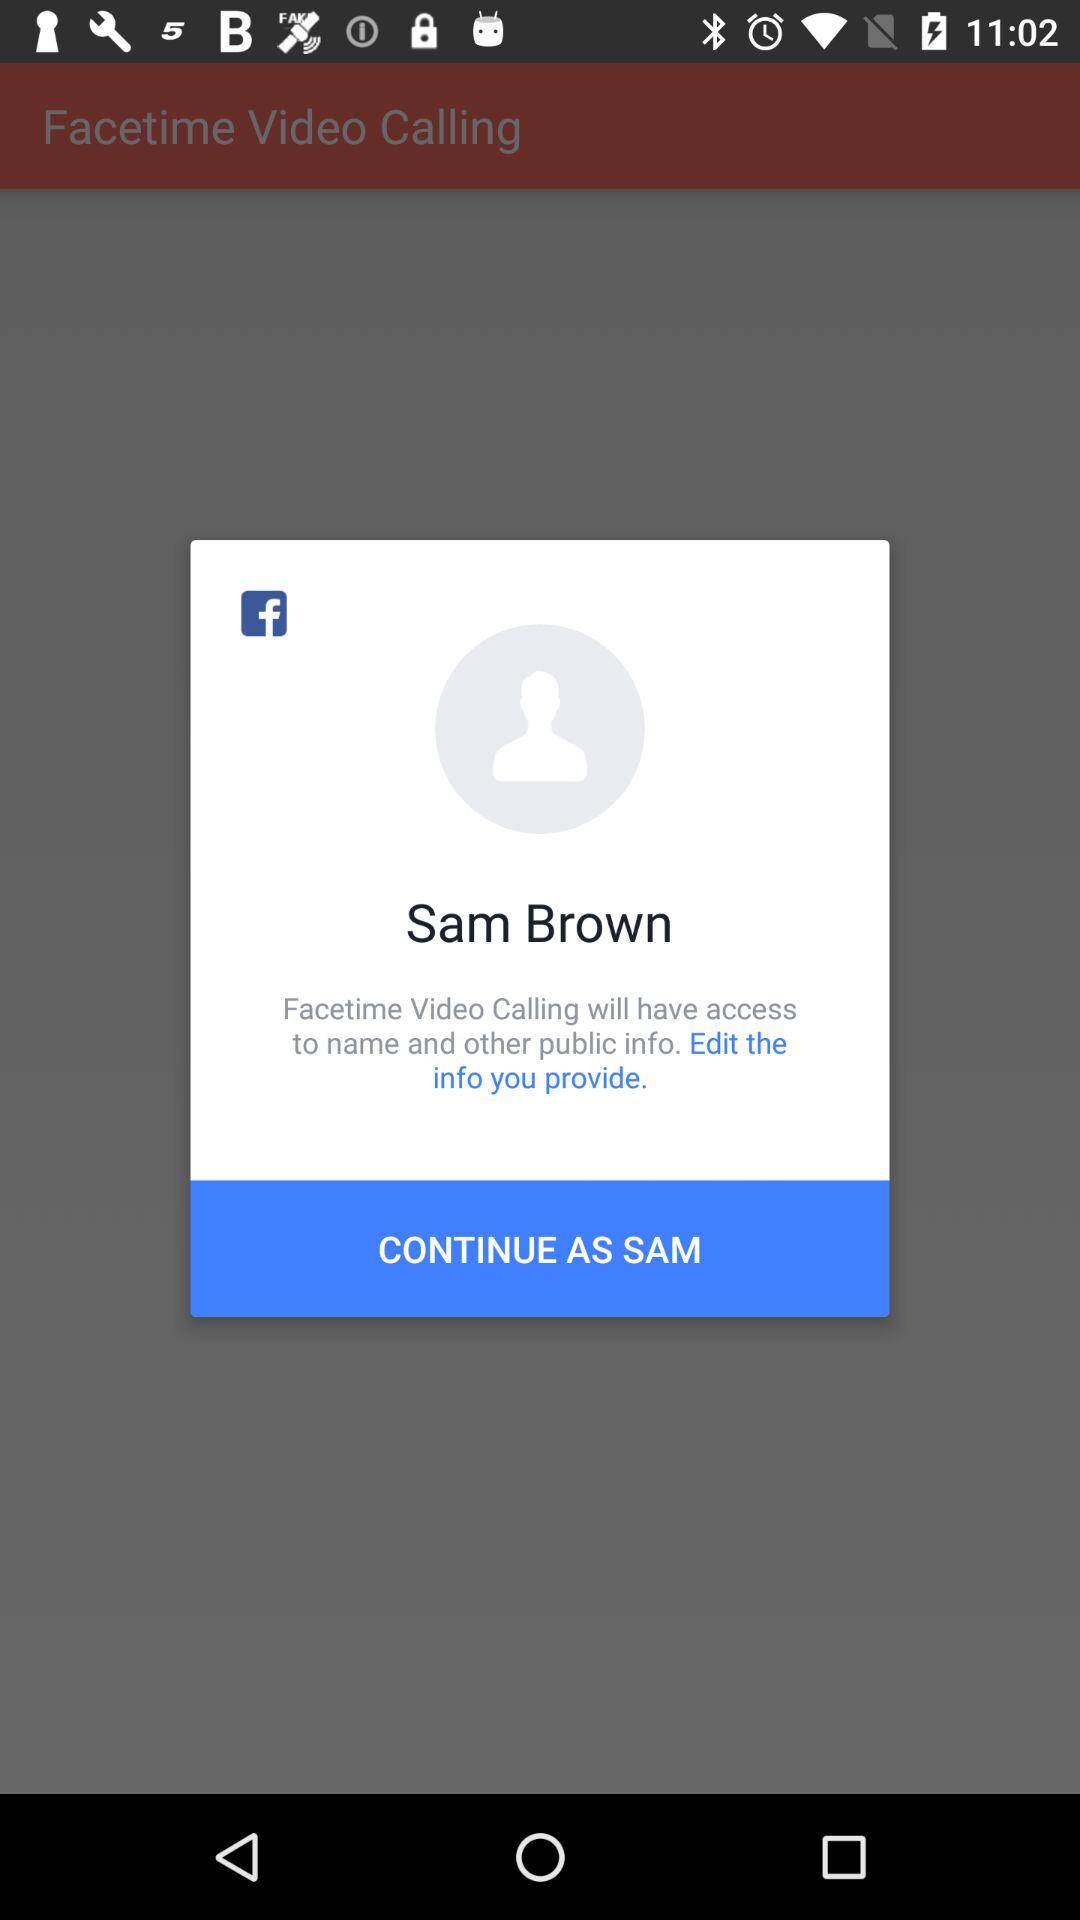 Image resolution: width=1080 pixels, height=1920 pixels. Describe the element at coordinates (540, 1248) in the screenshot. I see `launch the item below facetime video calling item` at that location.